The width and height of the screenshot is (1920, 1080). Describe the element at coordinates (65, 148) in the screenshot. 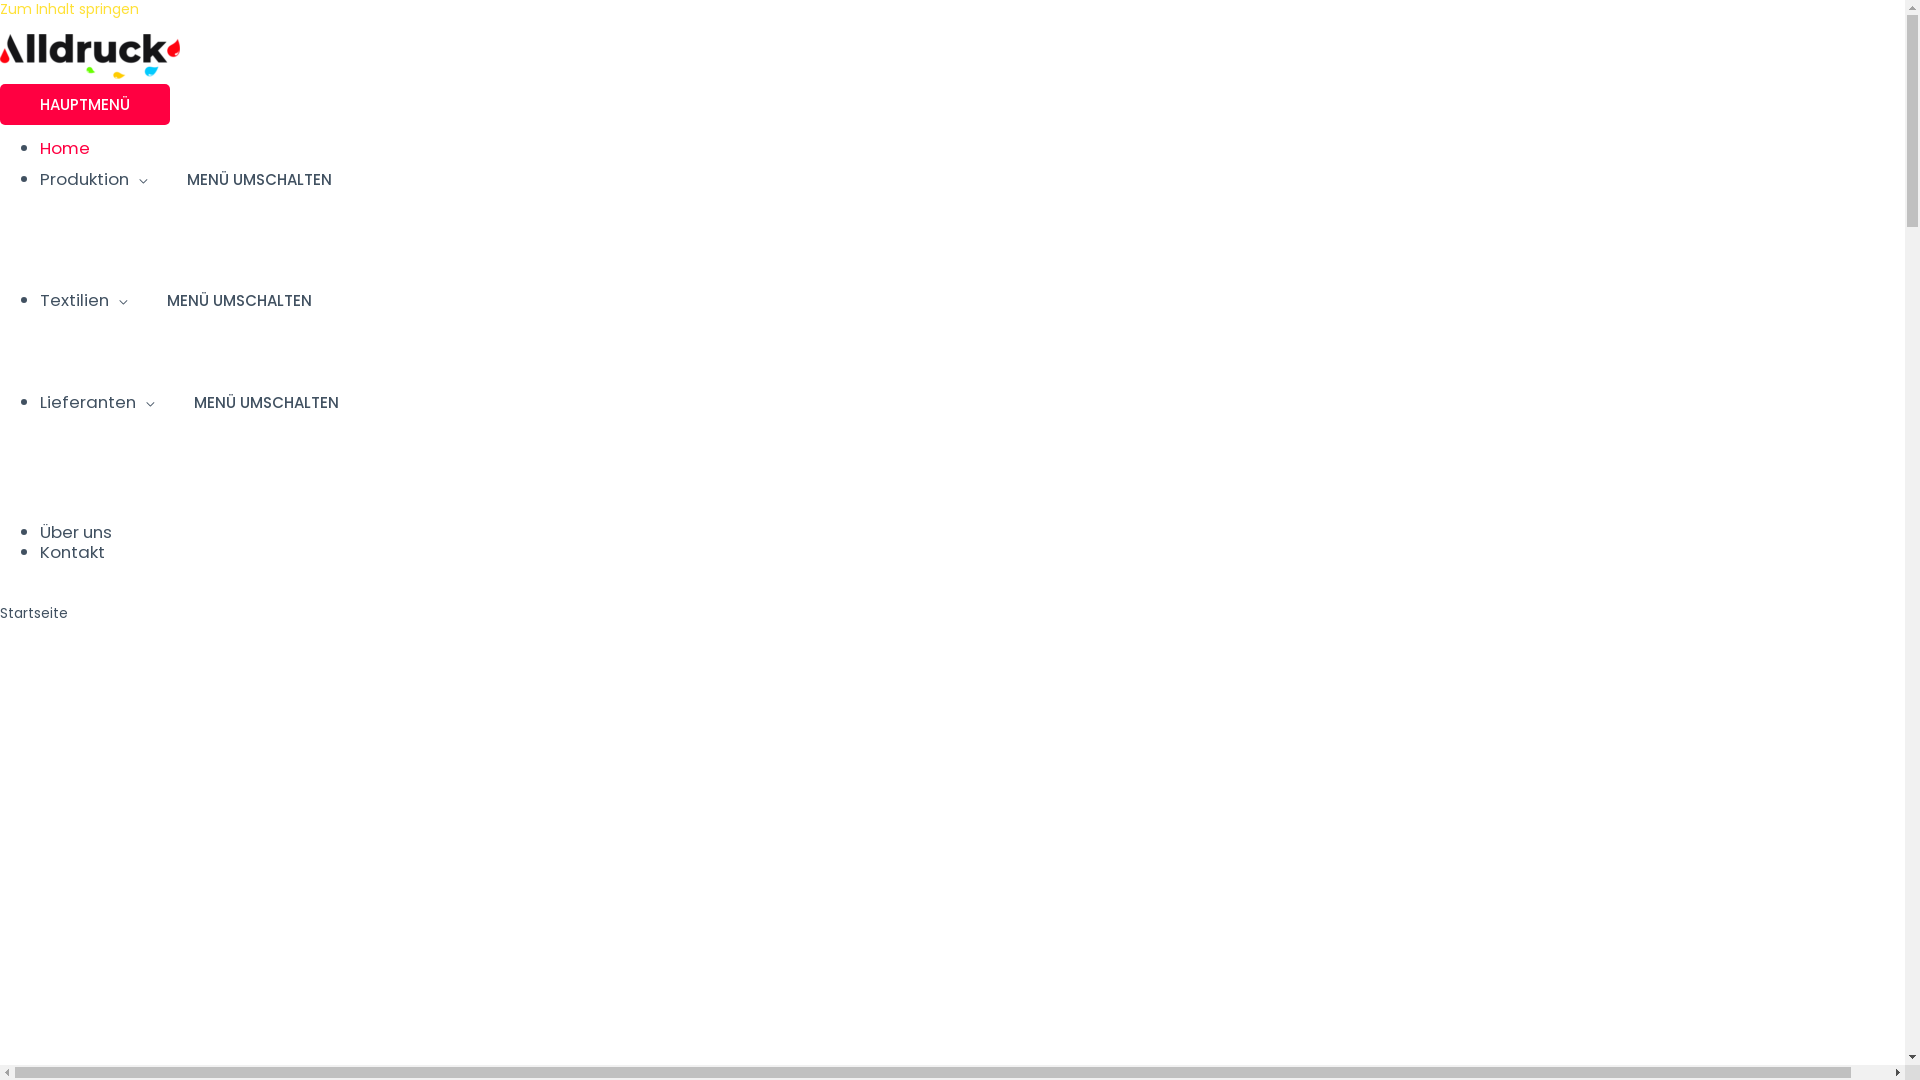

I see `Home` at that location.